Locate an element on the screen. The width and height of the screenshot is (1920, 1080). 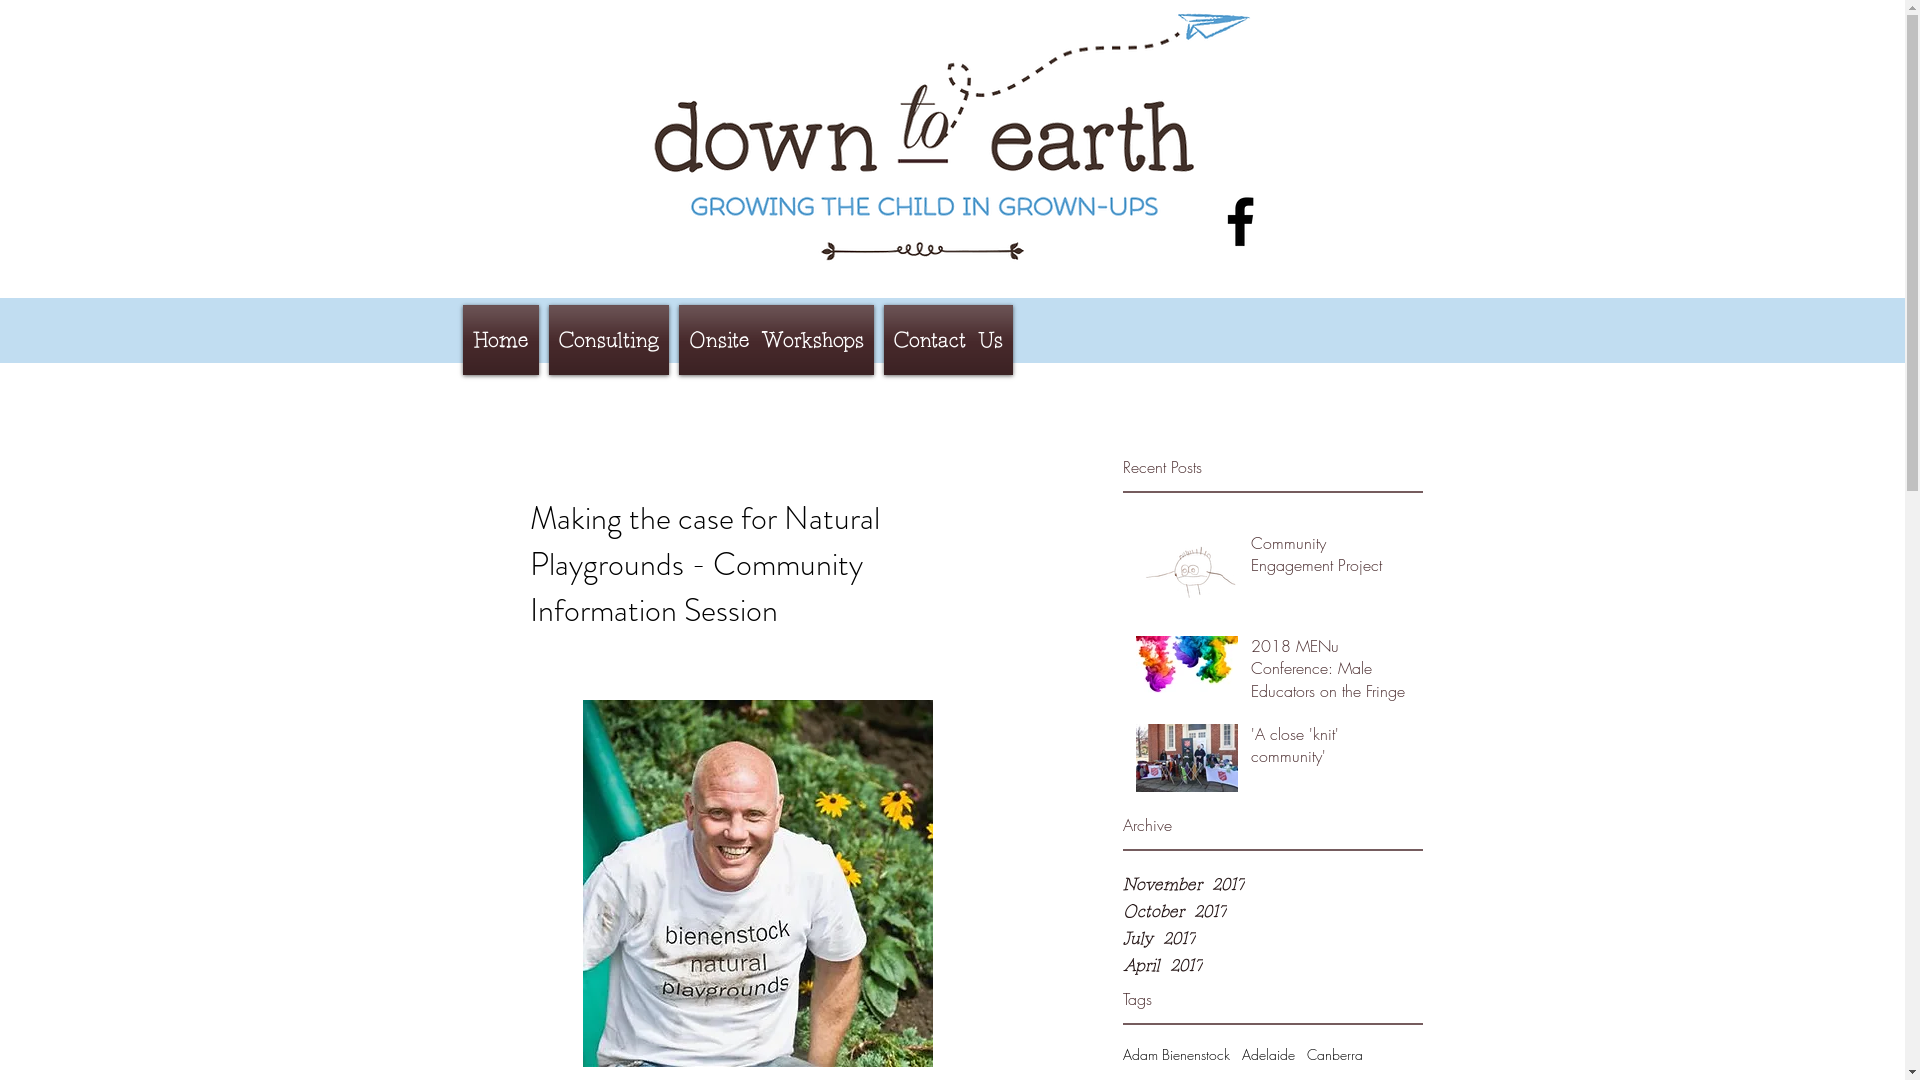
November 2017 is located at coordinates (1272, 884).